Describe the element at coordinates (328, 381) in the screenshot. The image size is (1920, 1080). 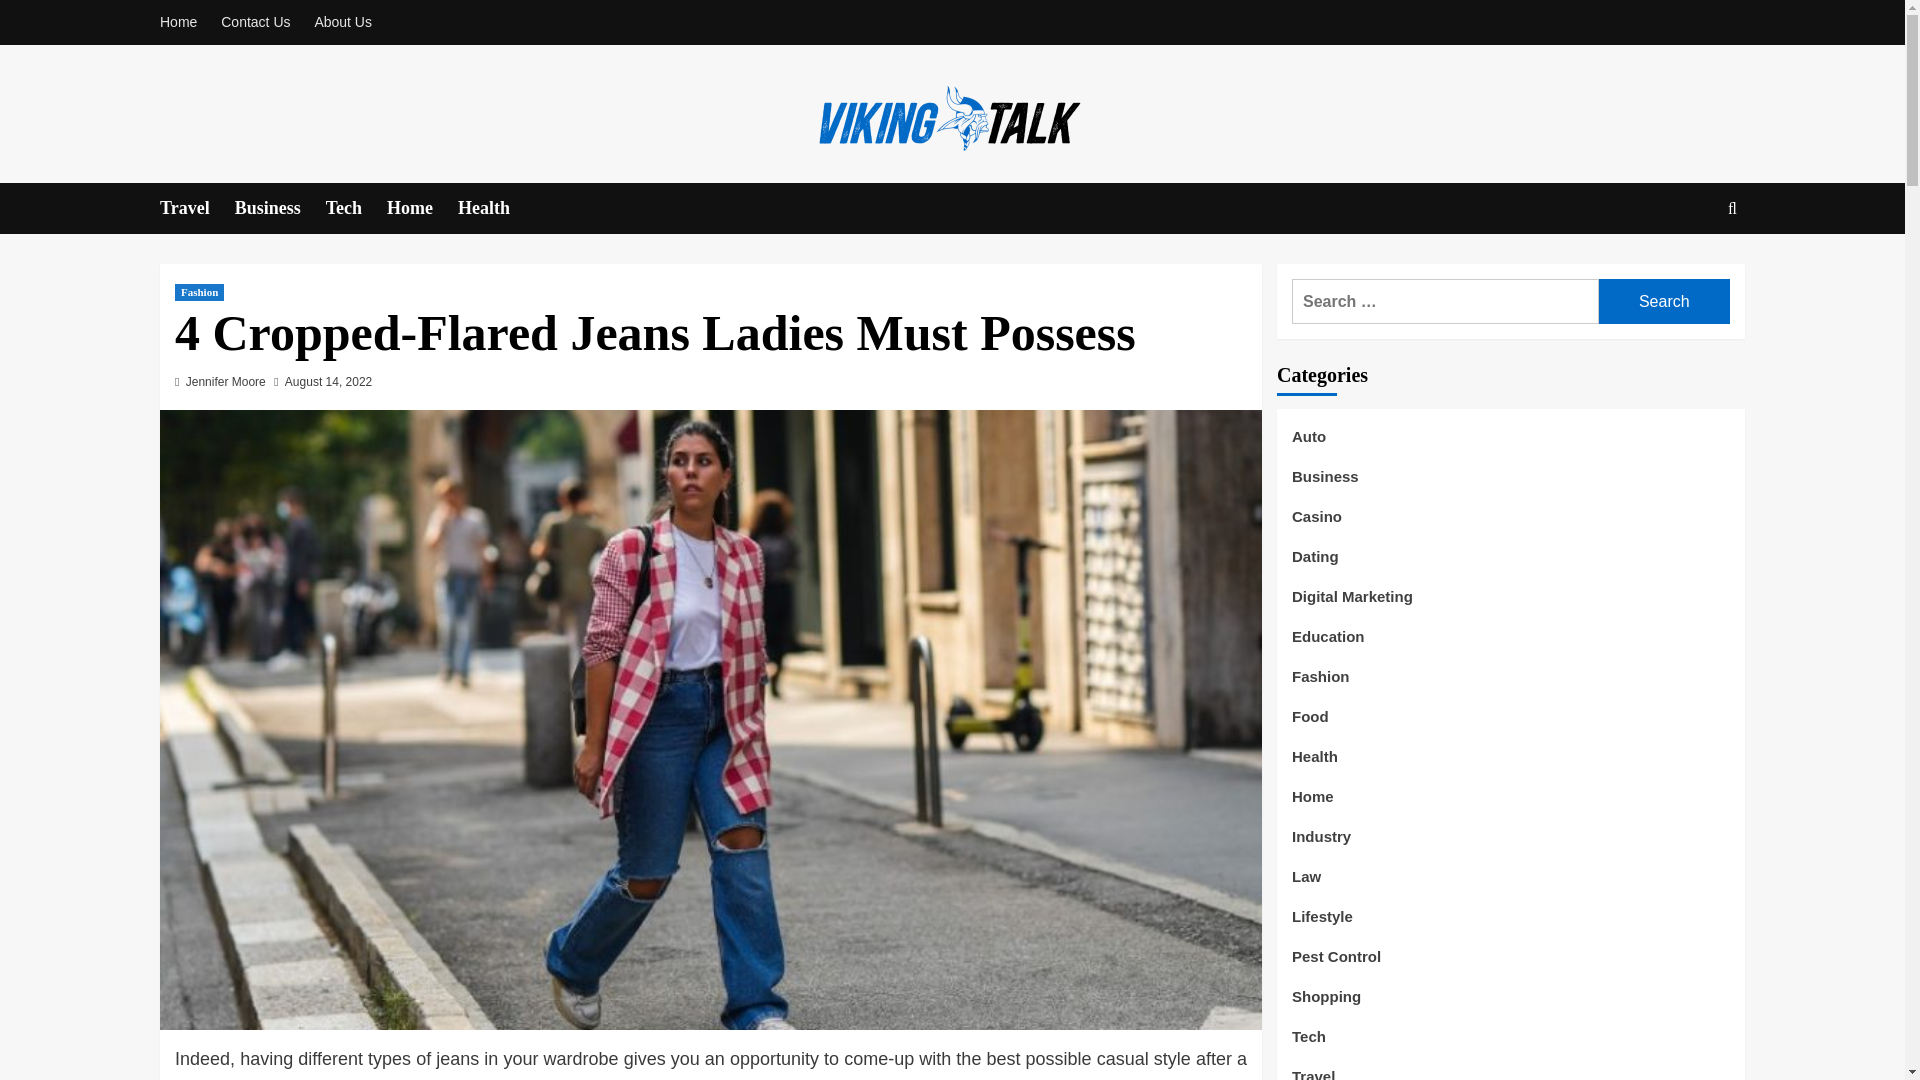
I see `August 14, 2022` at that location.